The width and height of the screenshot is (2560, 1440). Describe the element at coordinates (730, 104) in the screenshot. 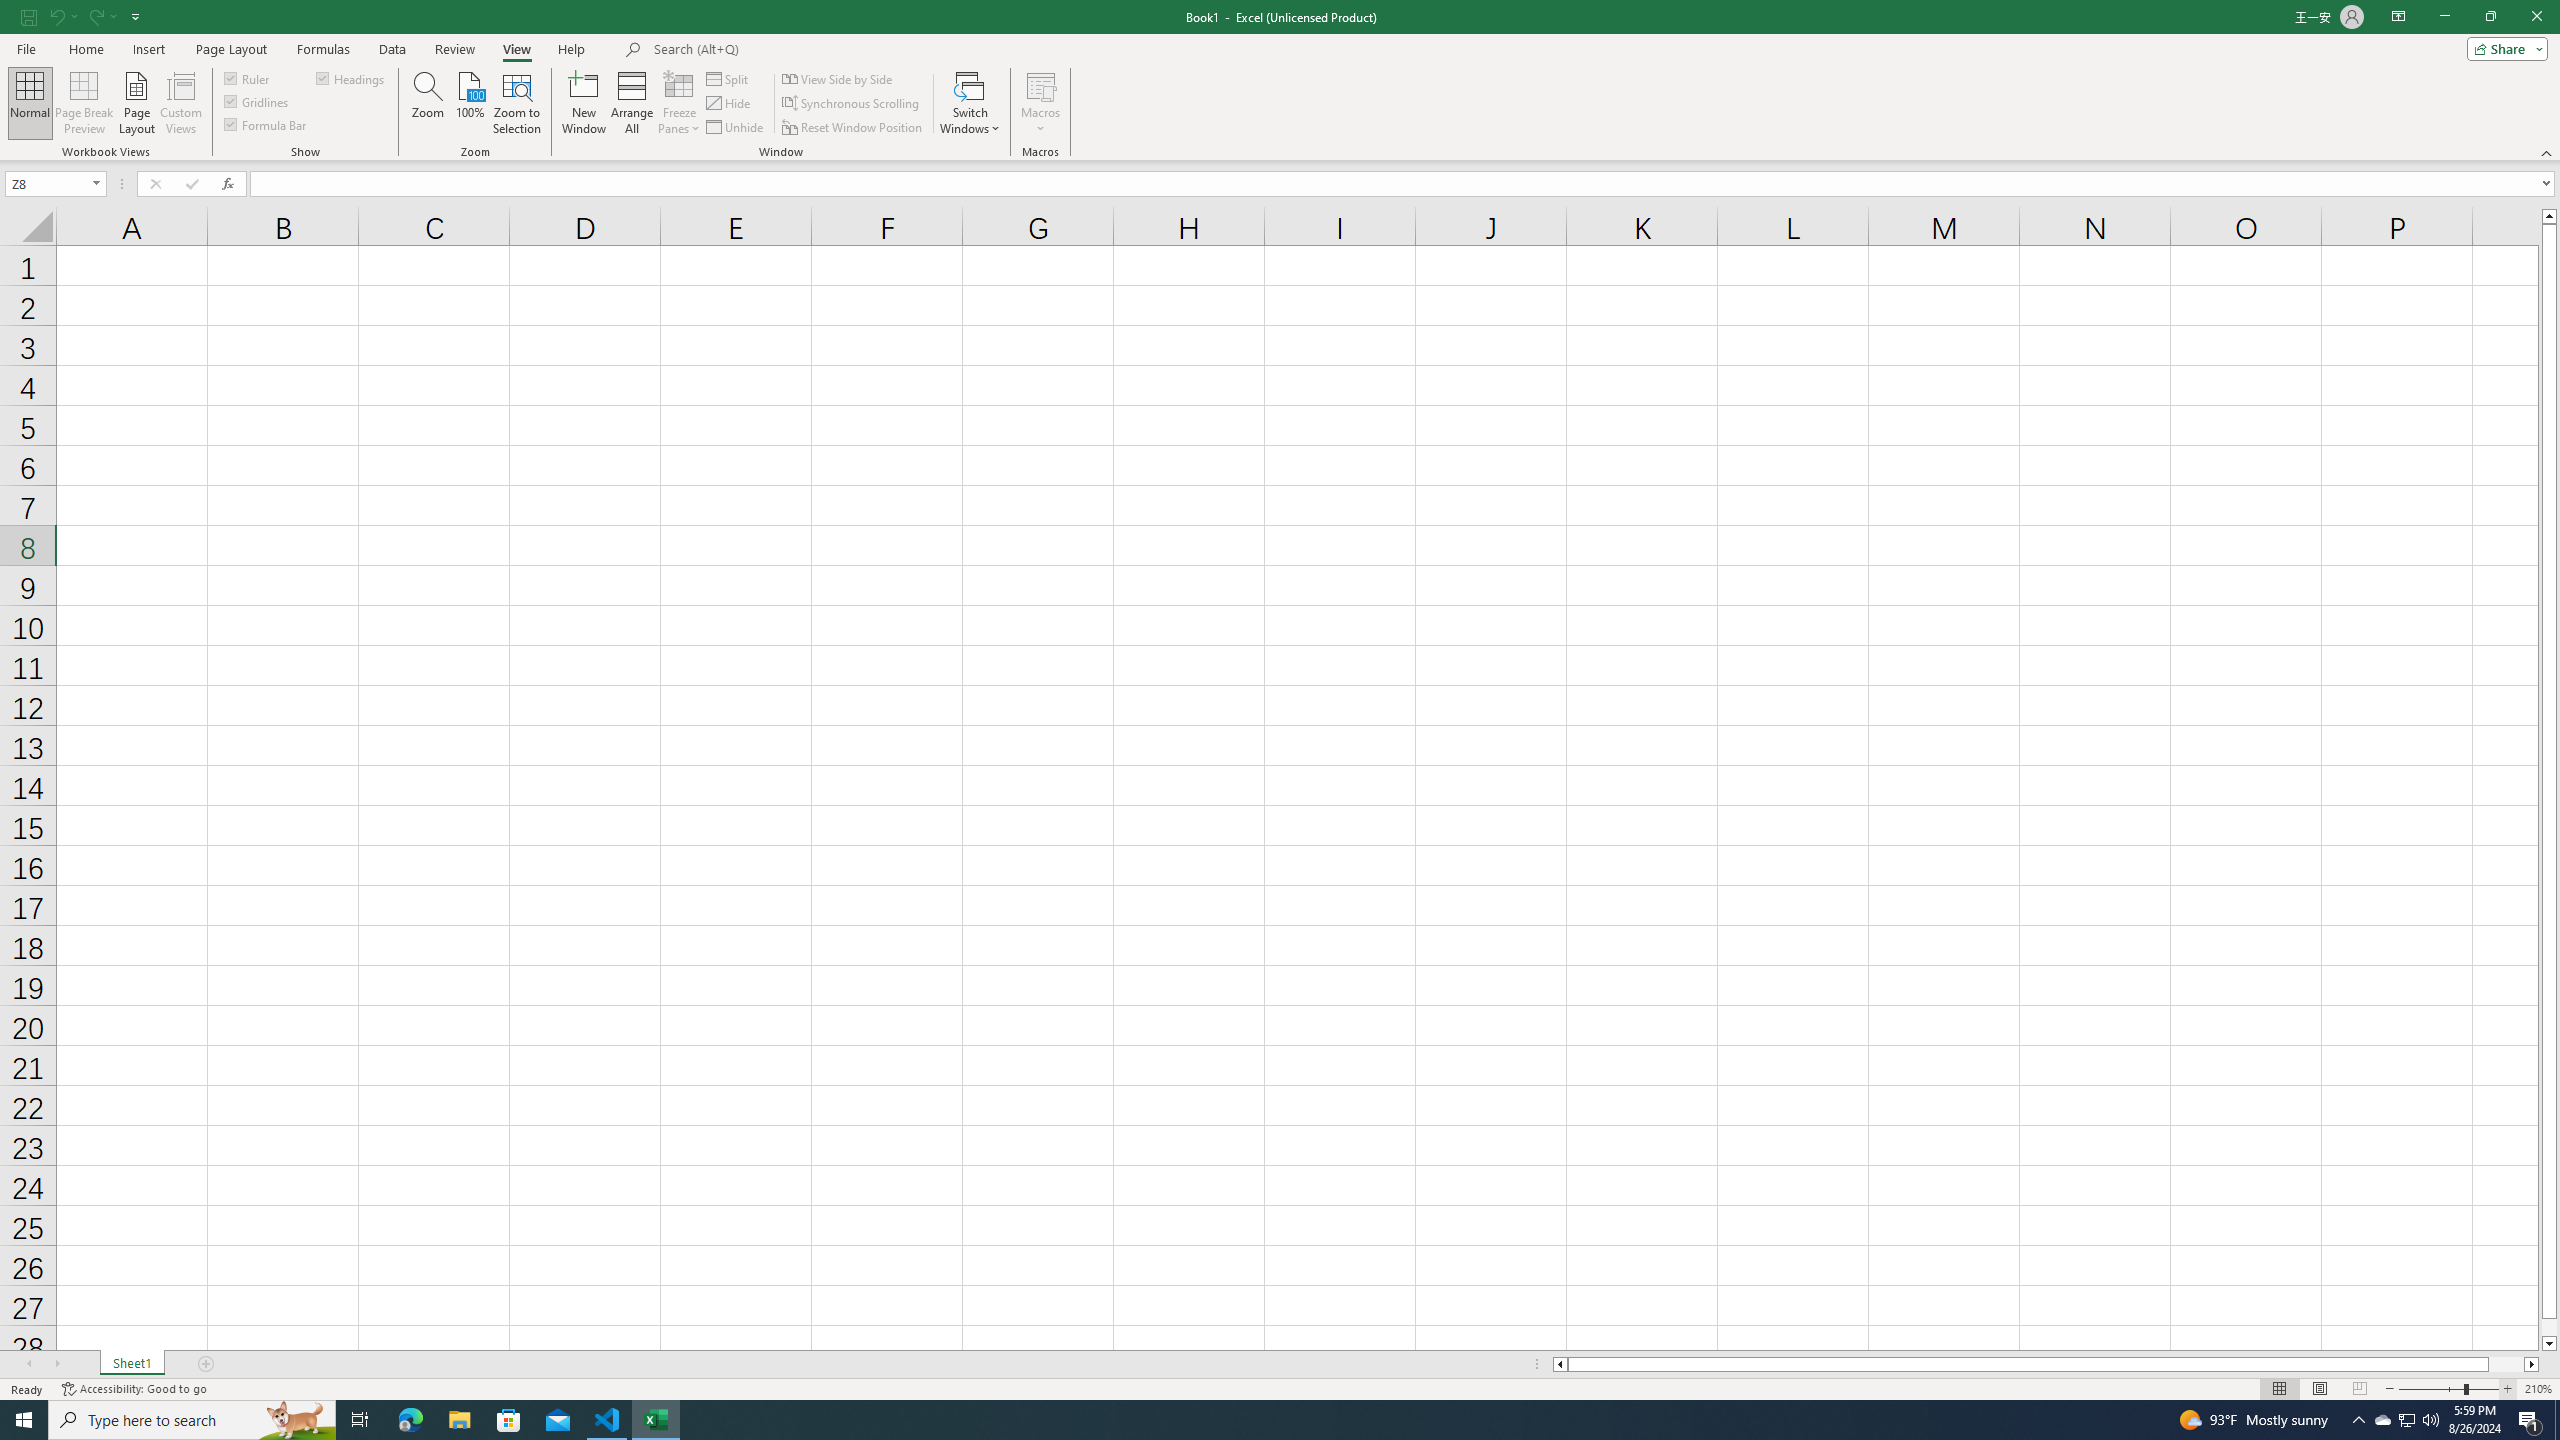

I see `Hide` at that location.